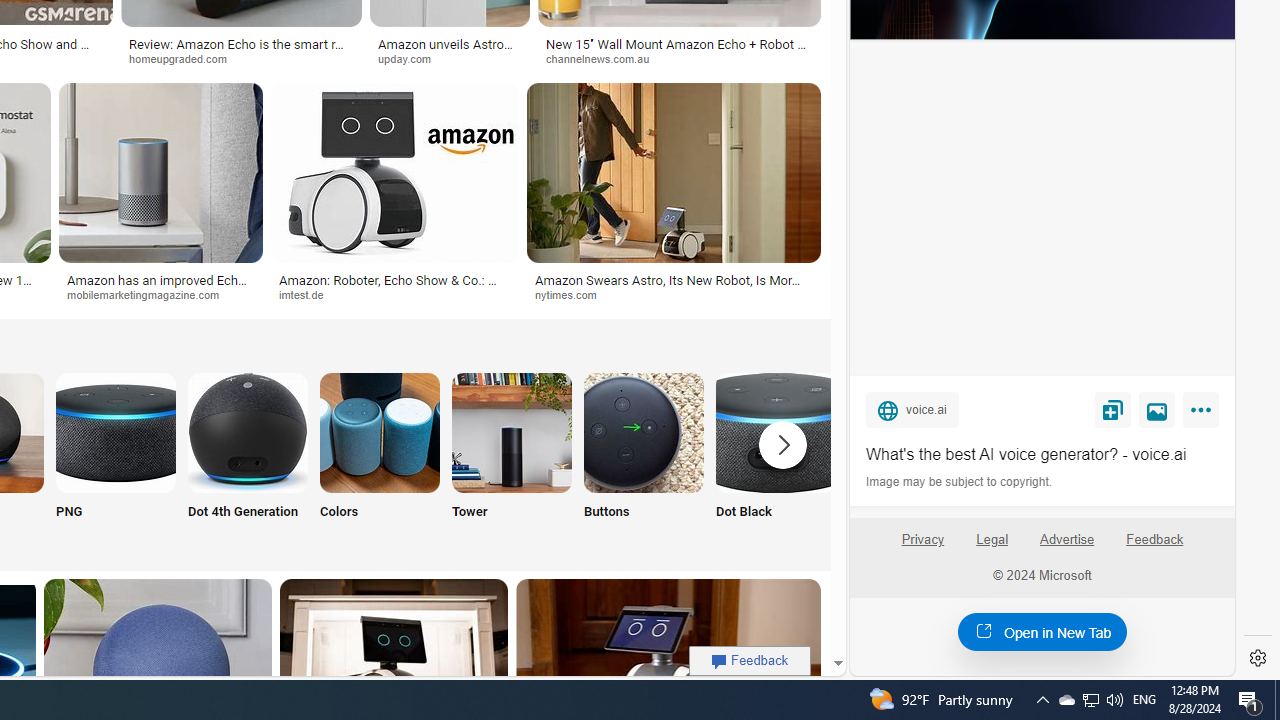 The image size is (1280, 720). I want to click on Scroll more suggestions right, so click(783, 444).